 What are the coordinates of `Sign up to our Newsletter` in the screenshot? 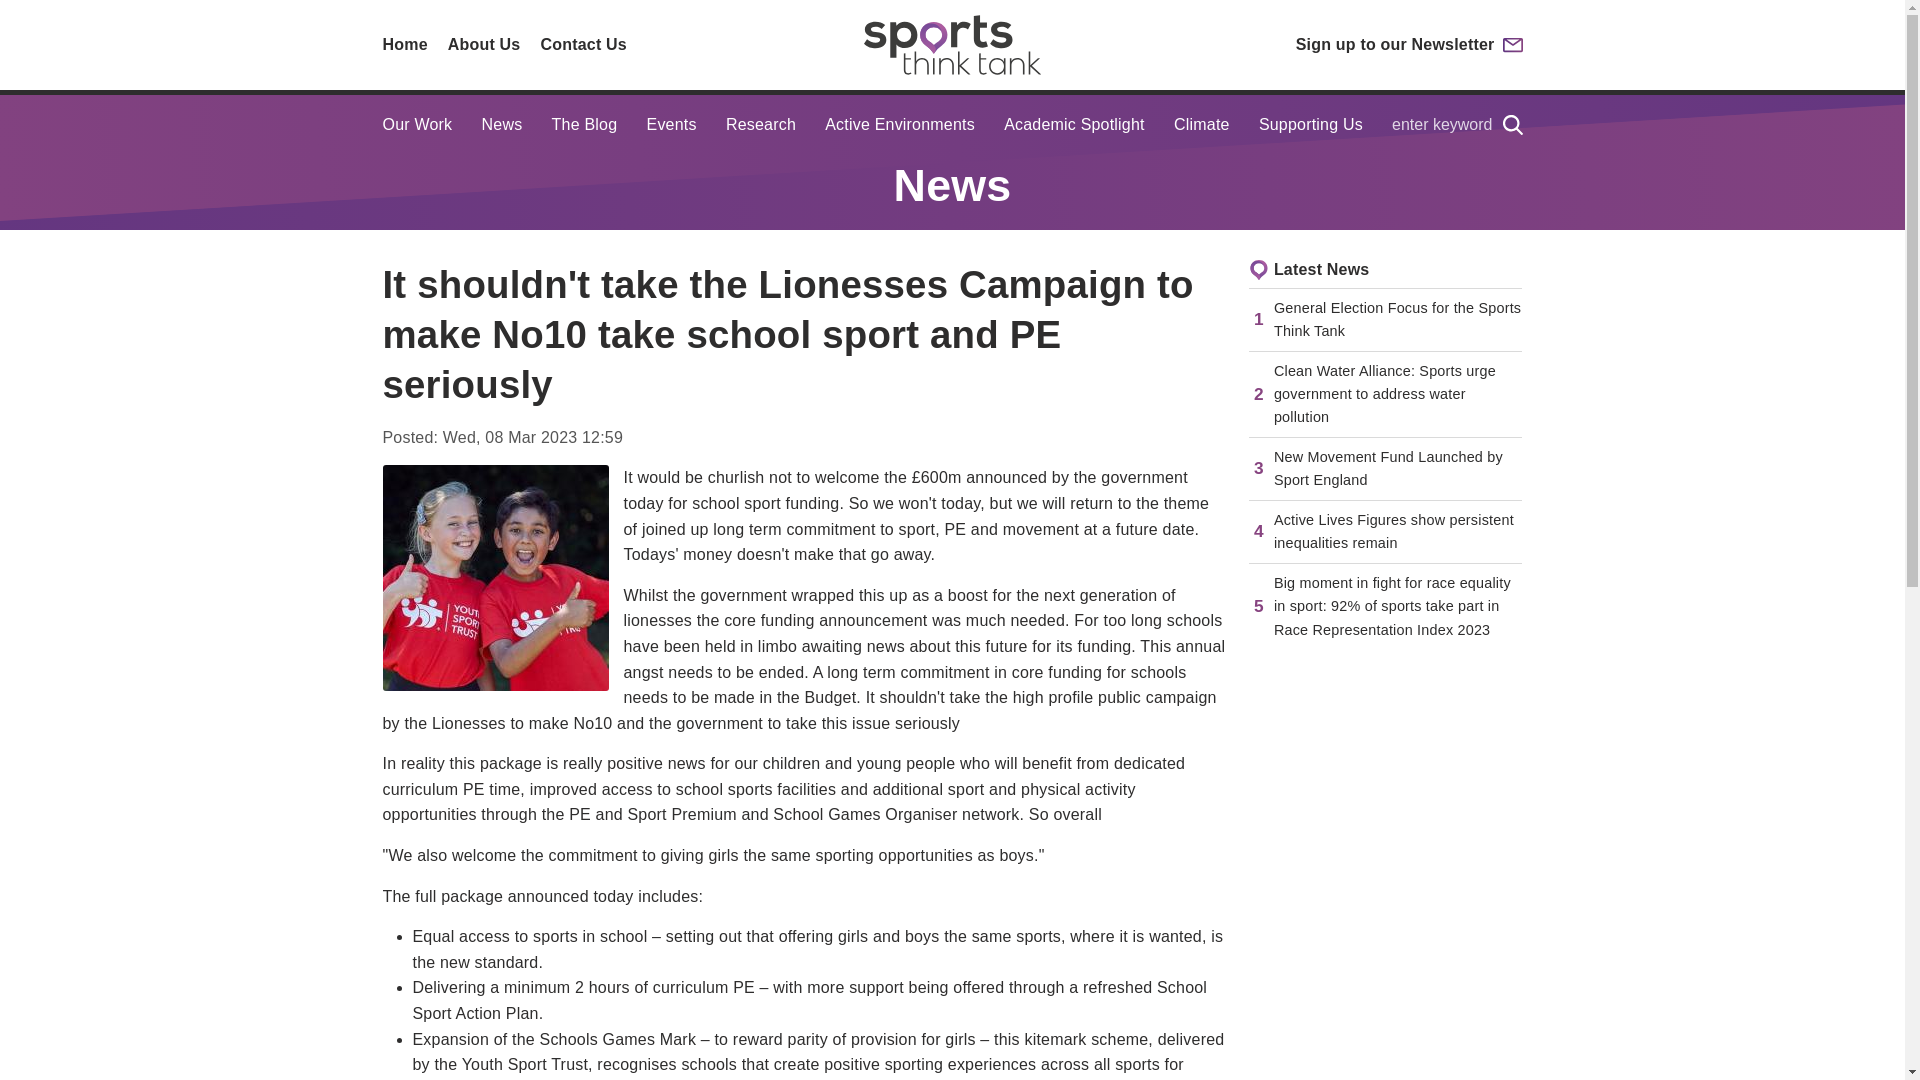 It's located at (1409, 44).